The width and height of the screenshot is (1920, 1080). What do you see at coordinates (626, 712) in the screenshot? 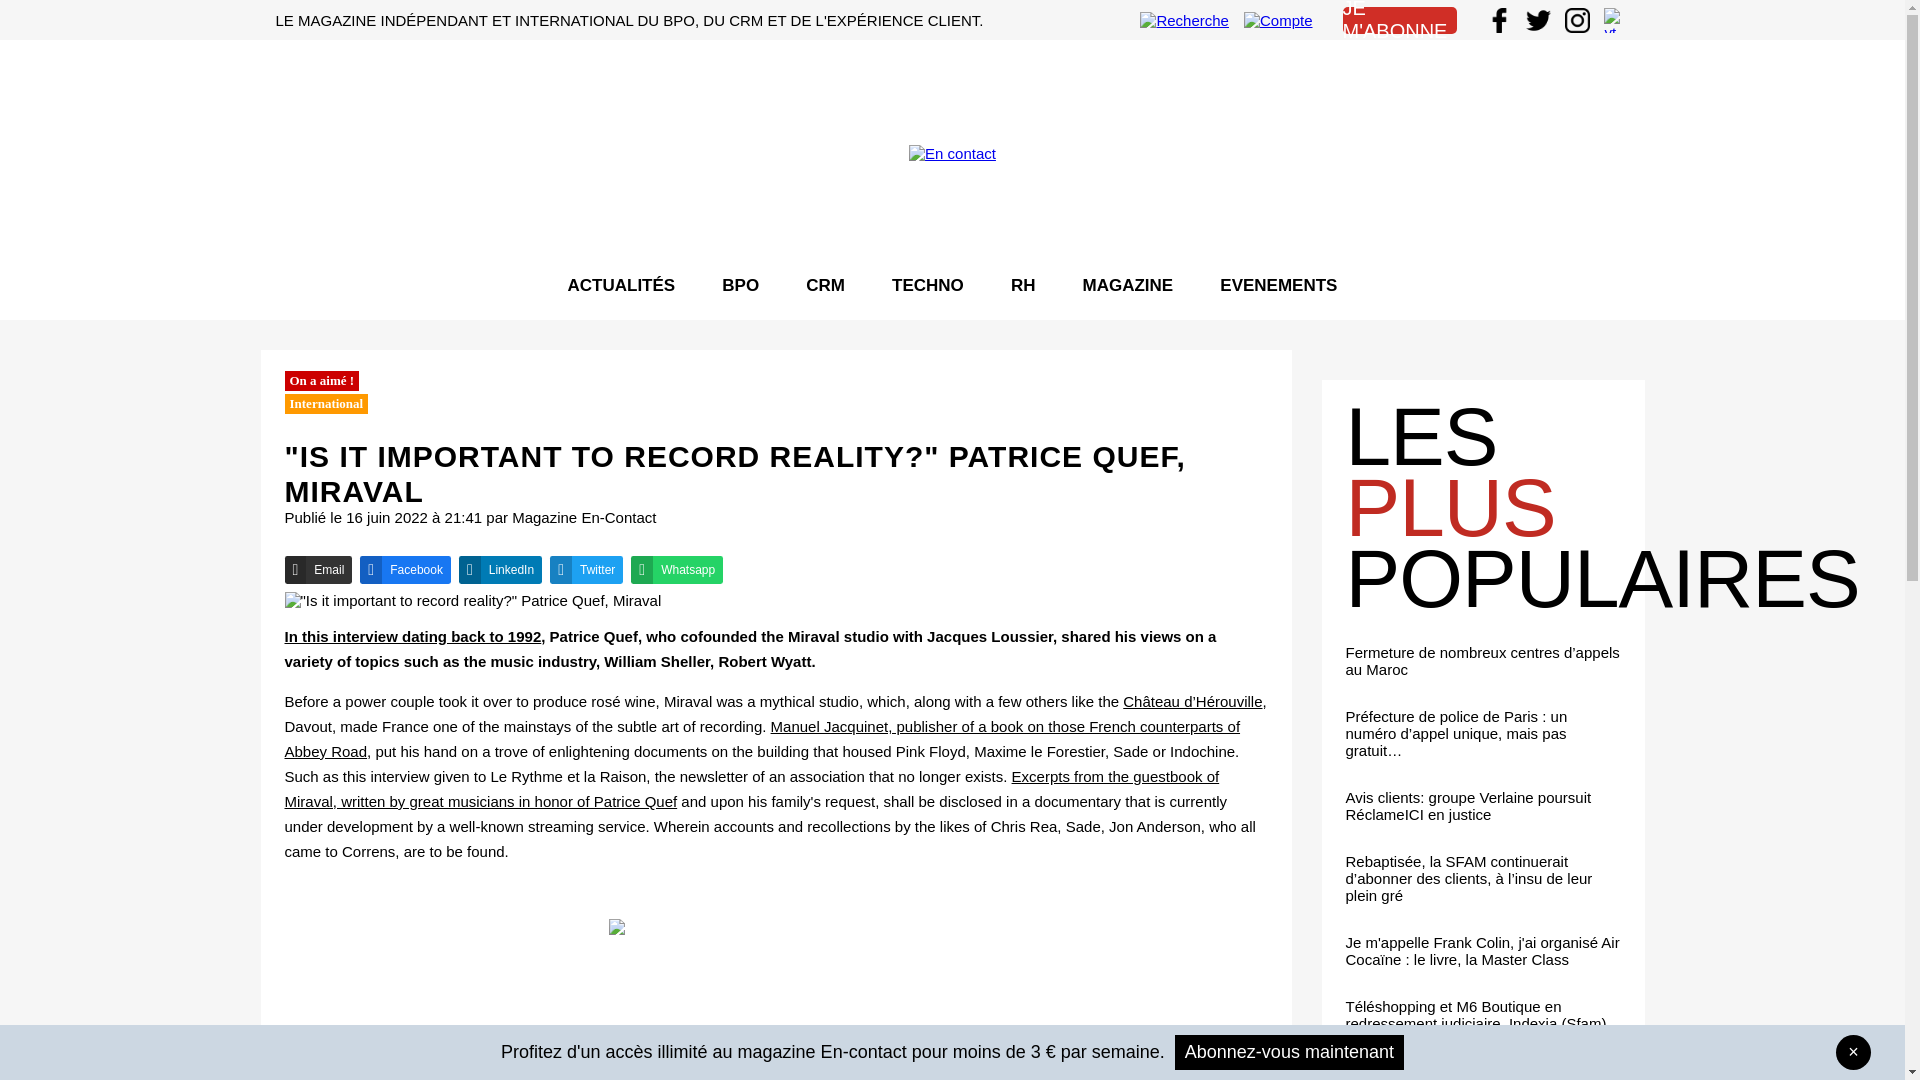
I see `LinkedIn` at bounding box center [626, 712].